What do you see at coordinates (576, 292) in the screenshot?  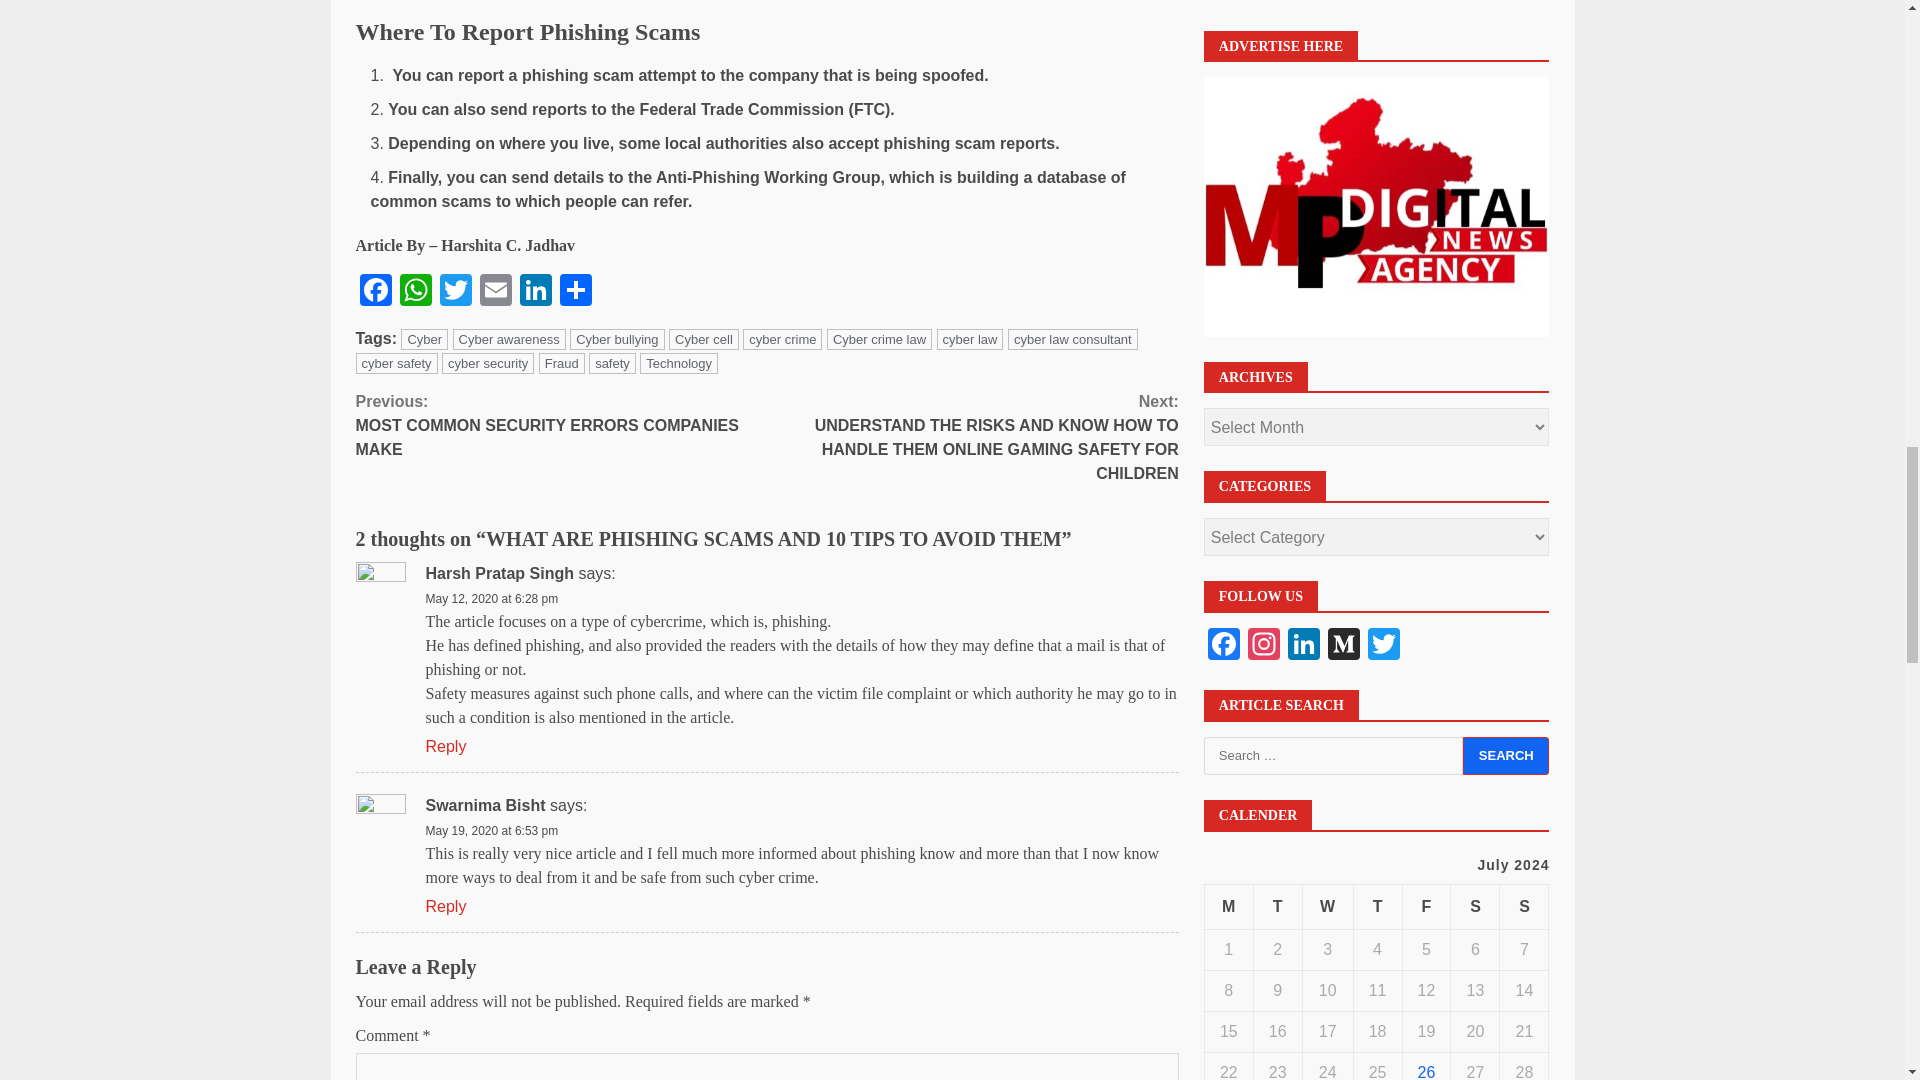 I see `Share` at bounding box center [576, 292].